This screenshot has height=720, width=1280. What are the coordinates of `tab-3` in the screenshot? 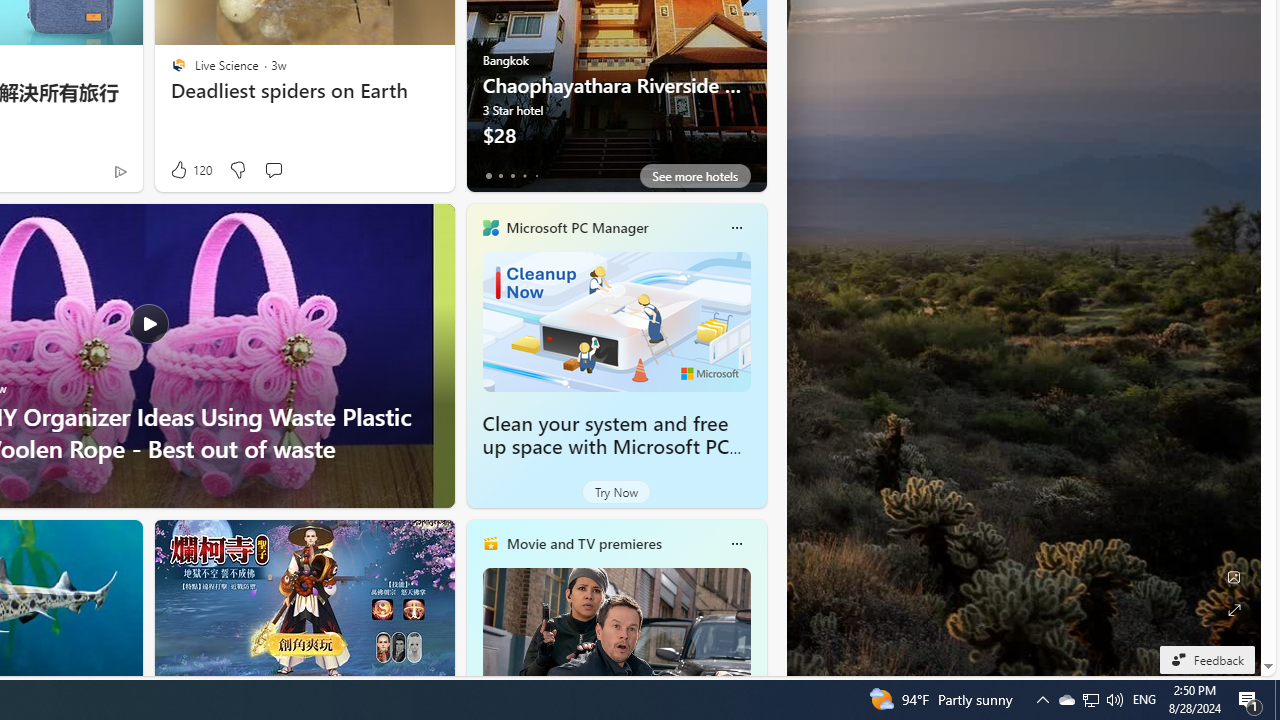 It's located at (524, 176).